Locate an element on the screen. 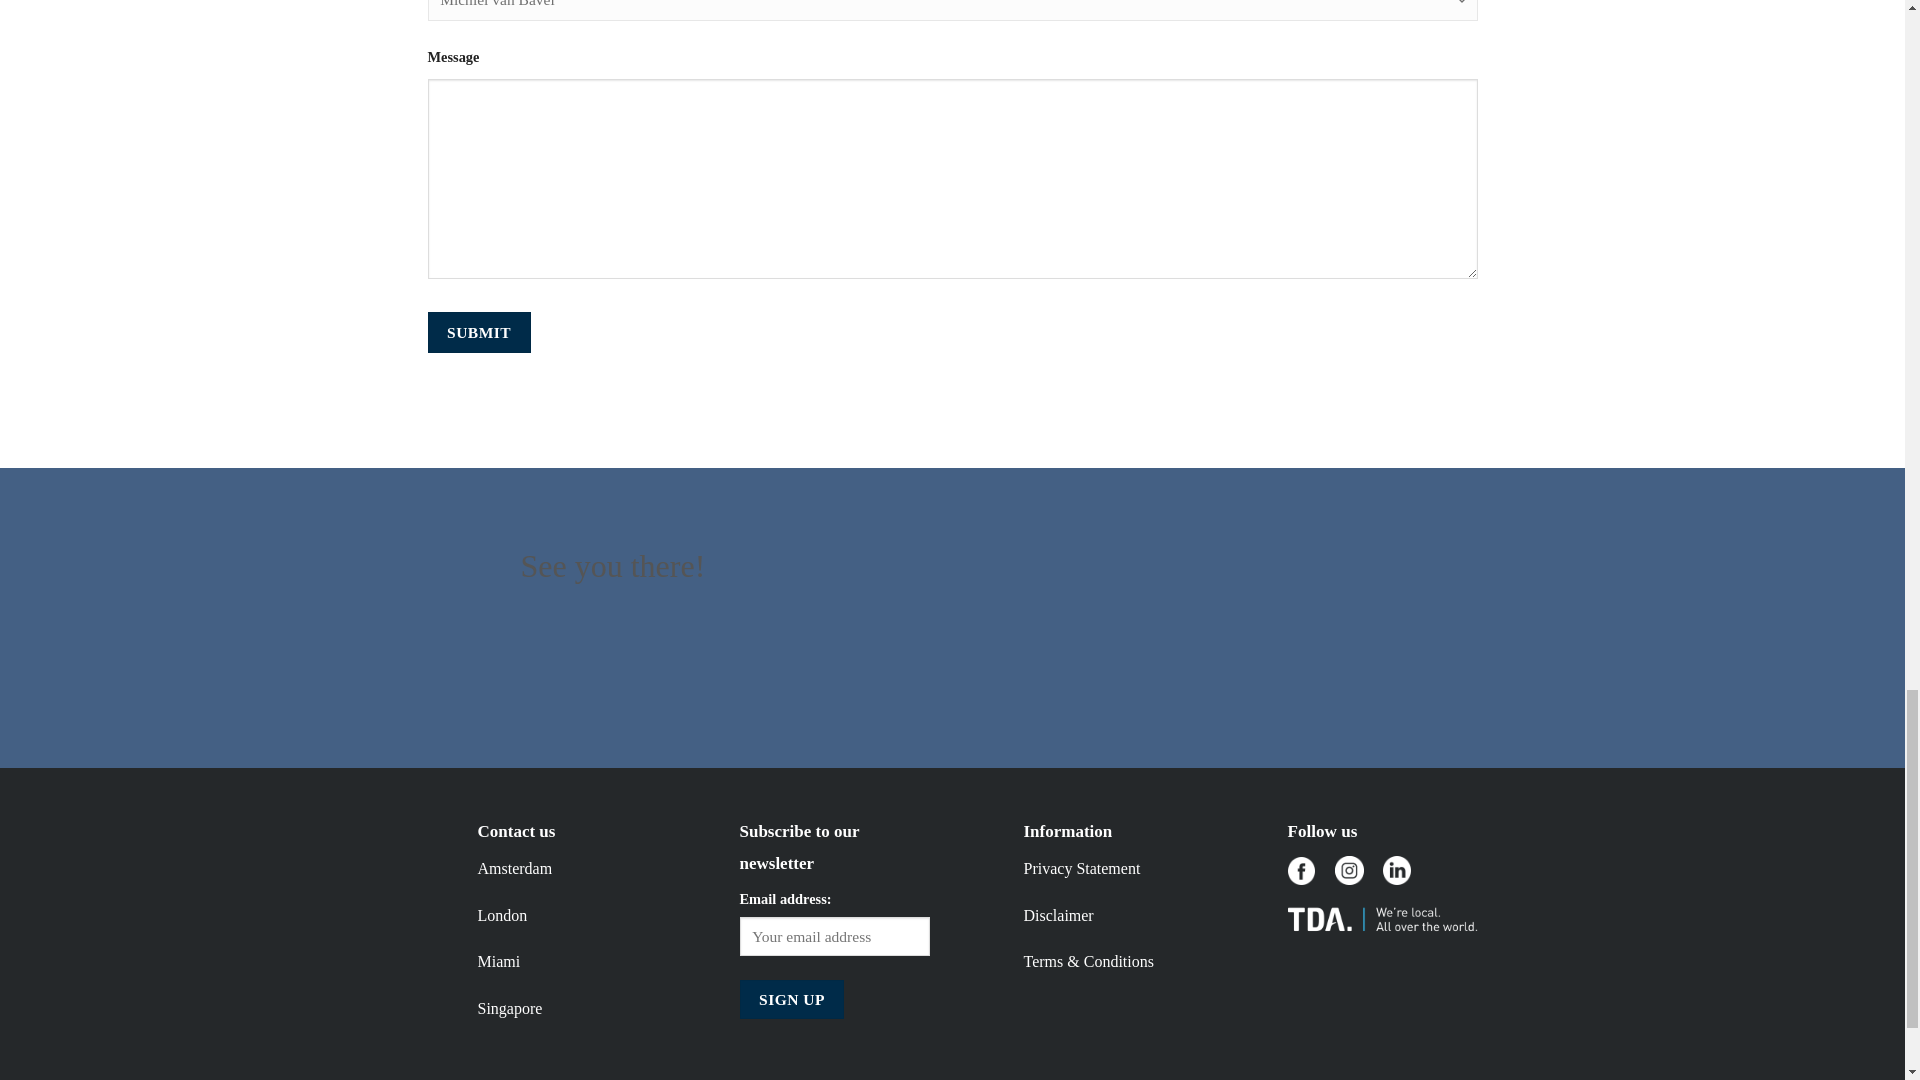 The height and width of the screenshot is (1080, 1920). Submit is located at coordinates (480, 333).